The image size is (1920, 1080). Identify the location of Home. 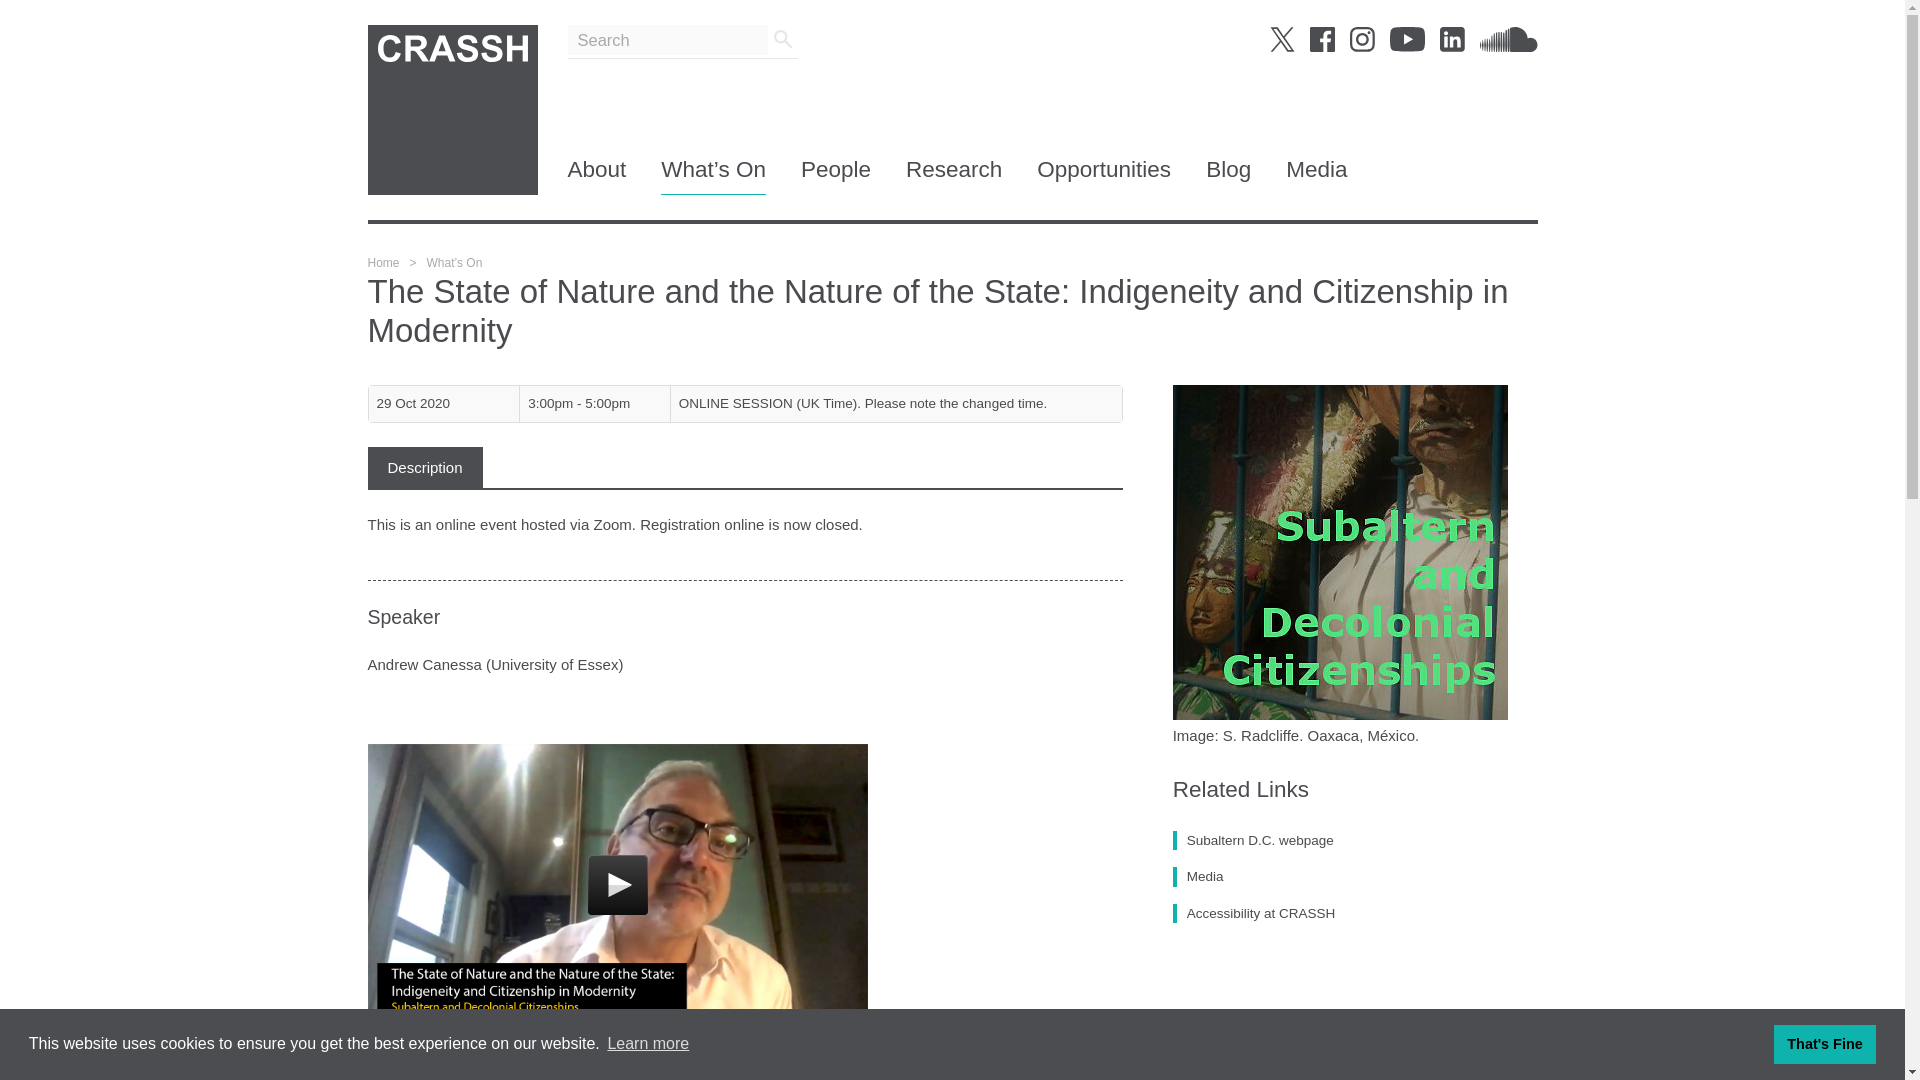
(384, 262).